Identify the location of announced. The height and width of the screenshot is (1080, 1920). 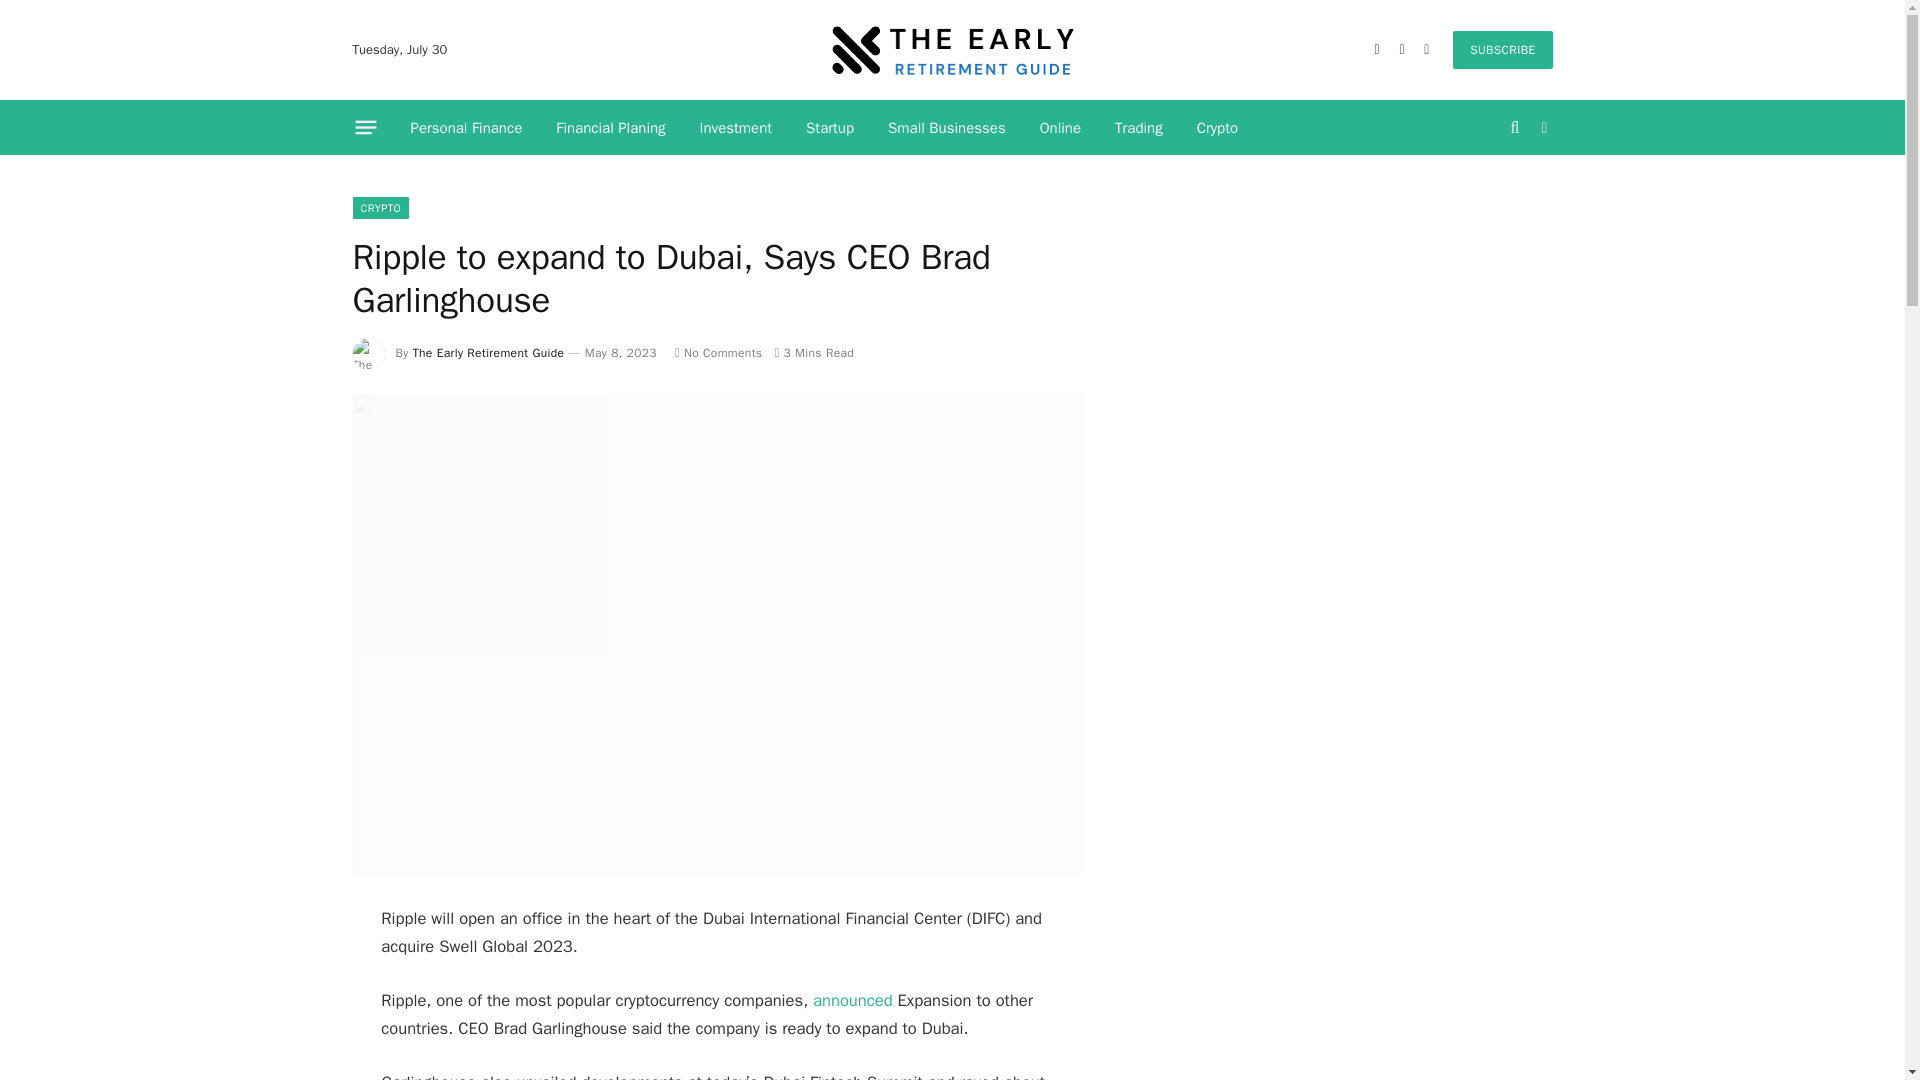
(852, 1000).